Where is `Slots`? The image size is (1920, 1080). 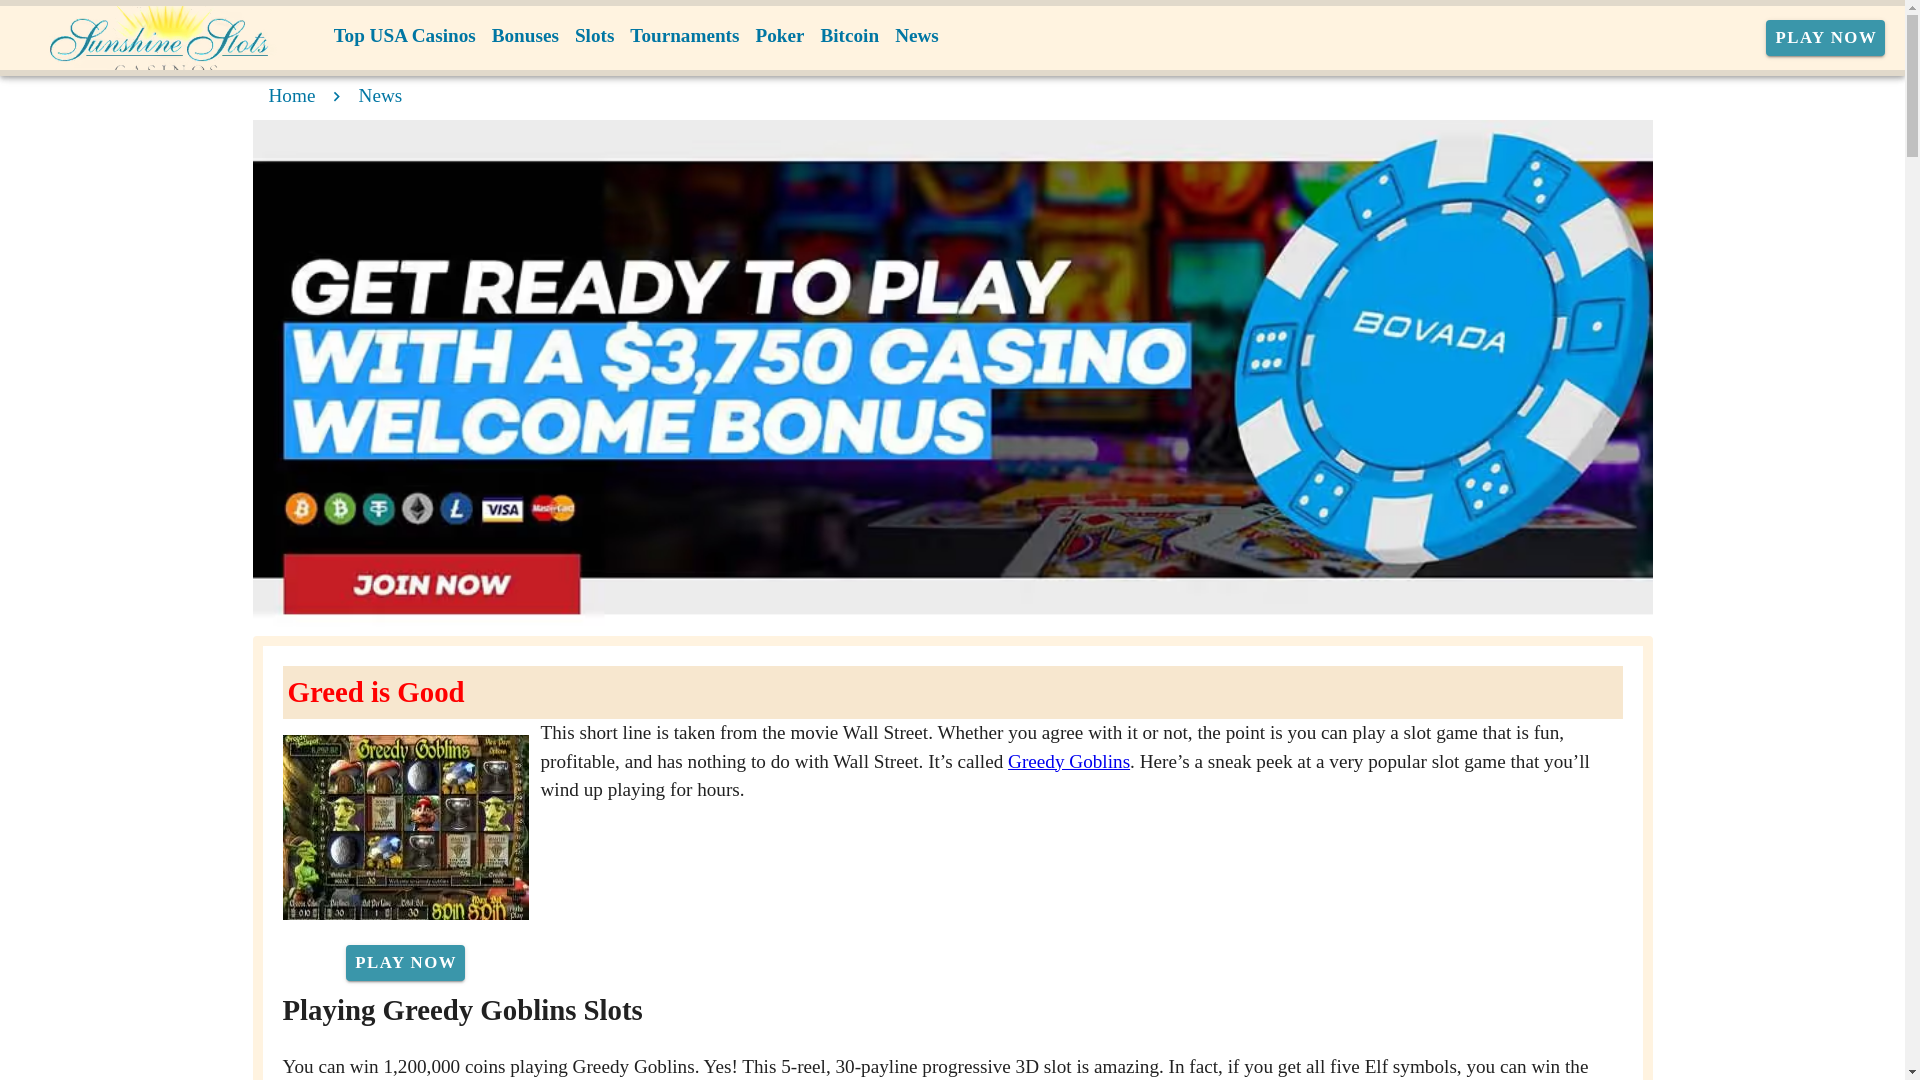 Slots is located at coordinates (594, 36).